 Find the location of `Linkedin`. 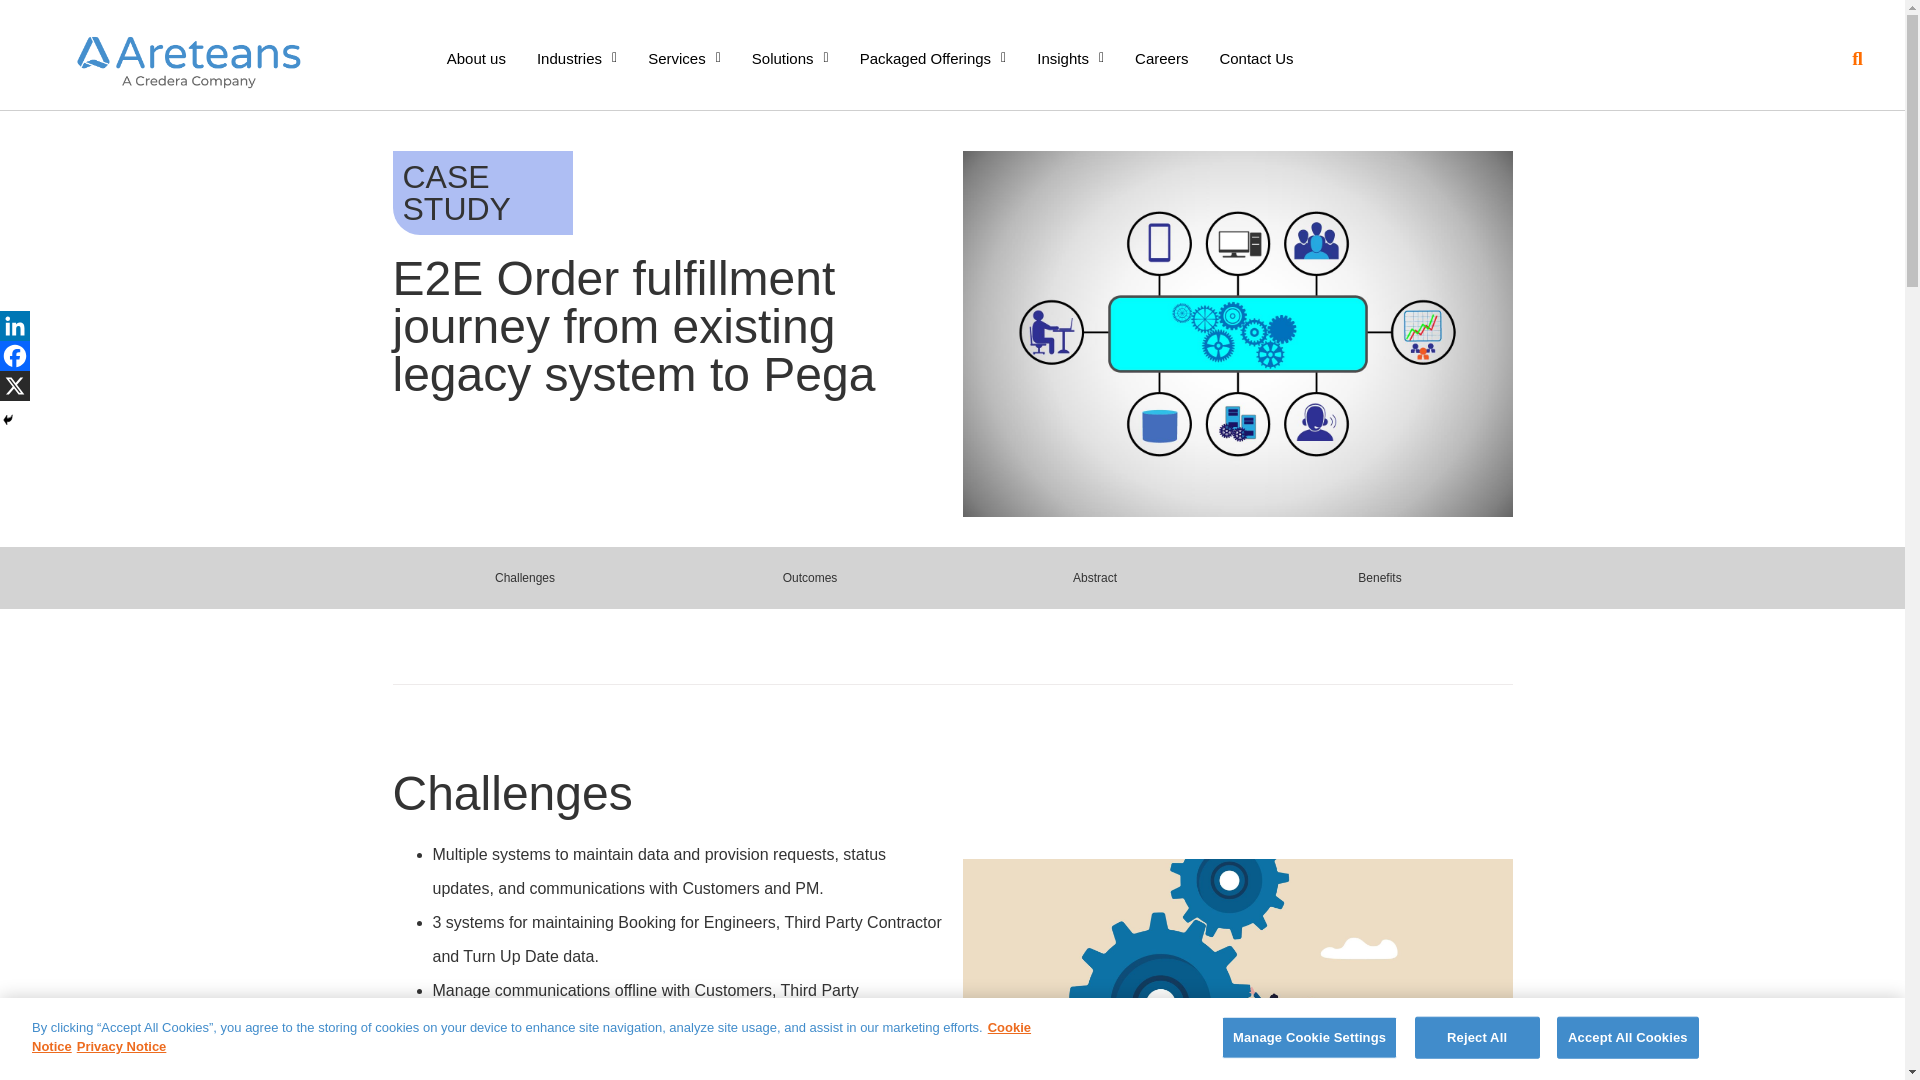

Linkedin is located at coordinates (15, 326).